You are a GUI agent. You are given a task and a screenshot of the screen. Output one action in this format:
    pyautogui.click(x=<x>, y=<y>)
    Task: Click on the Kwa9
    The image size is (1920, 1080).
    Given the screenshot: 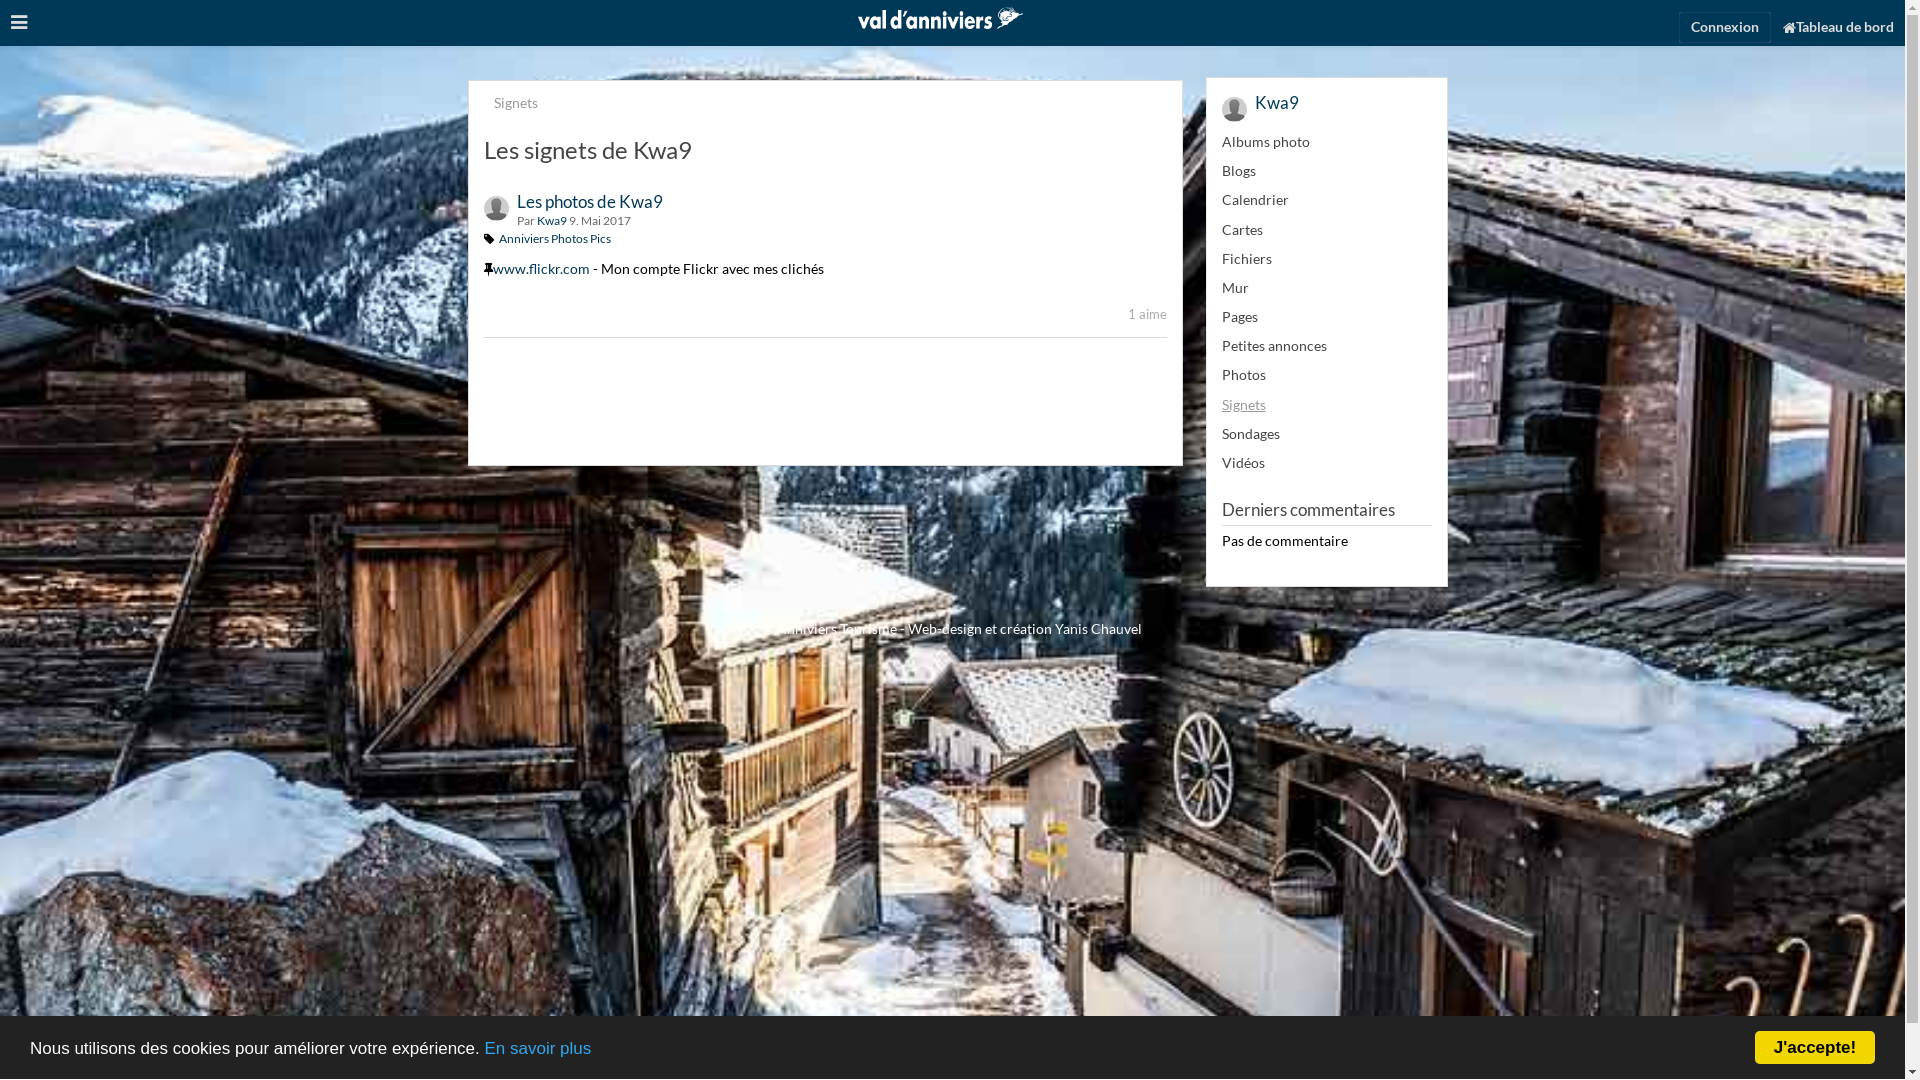 What is the action you would take?
    pyautogui.click(x=496, y=208)
    